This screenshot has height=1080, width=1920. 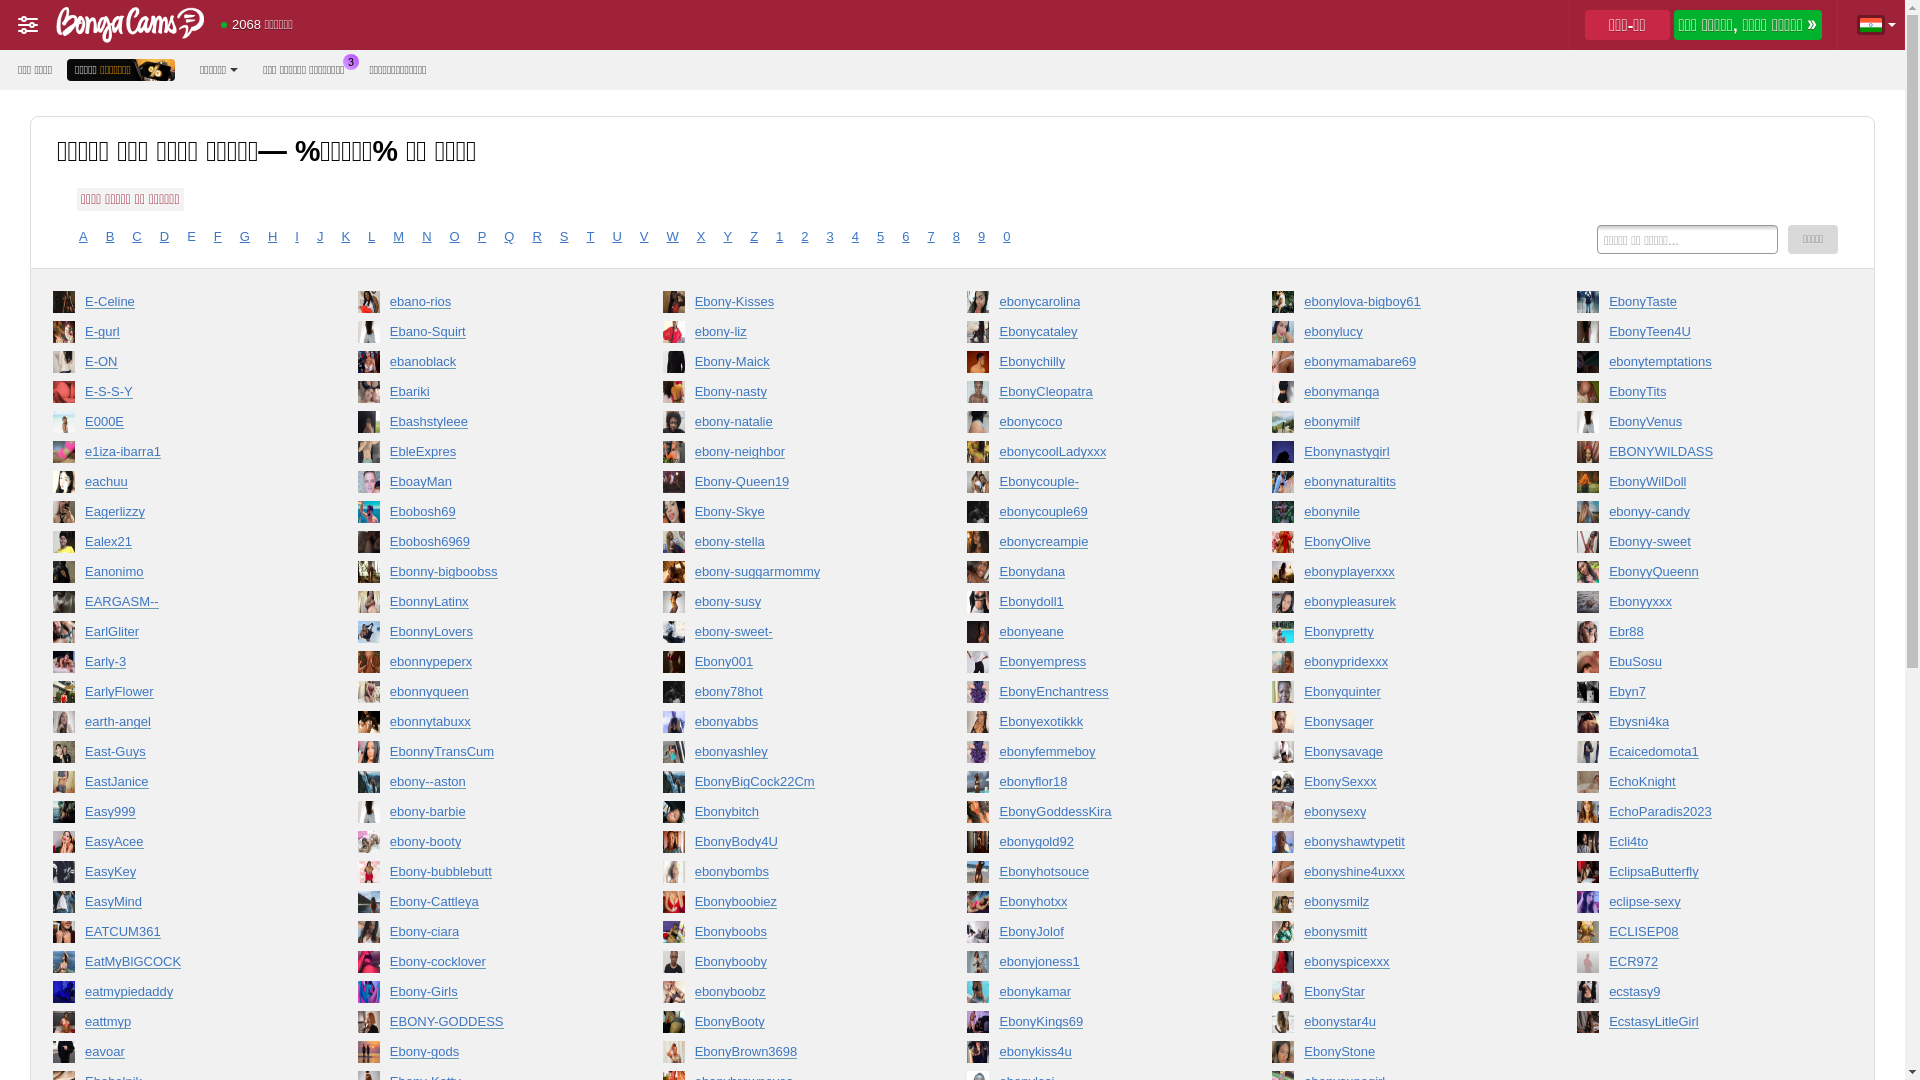 What do you see at coordinates (1091, 1056) in the screenshot?
I see `ebonykiss4u` at bounding box center [1091, 1056].